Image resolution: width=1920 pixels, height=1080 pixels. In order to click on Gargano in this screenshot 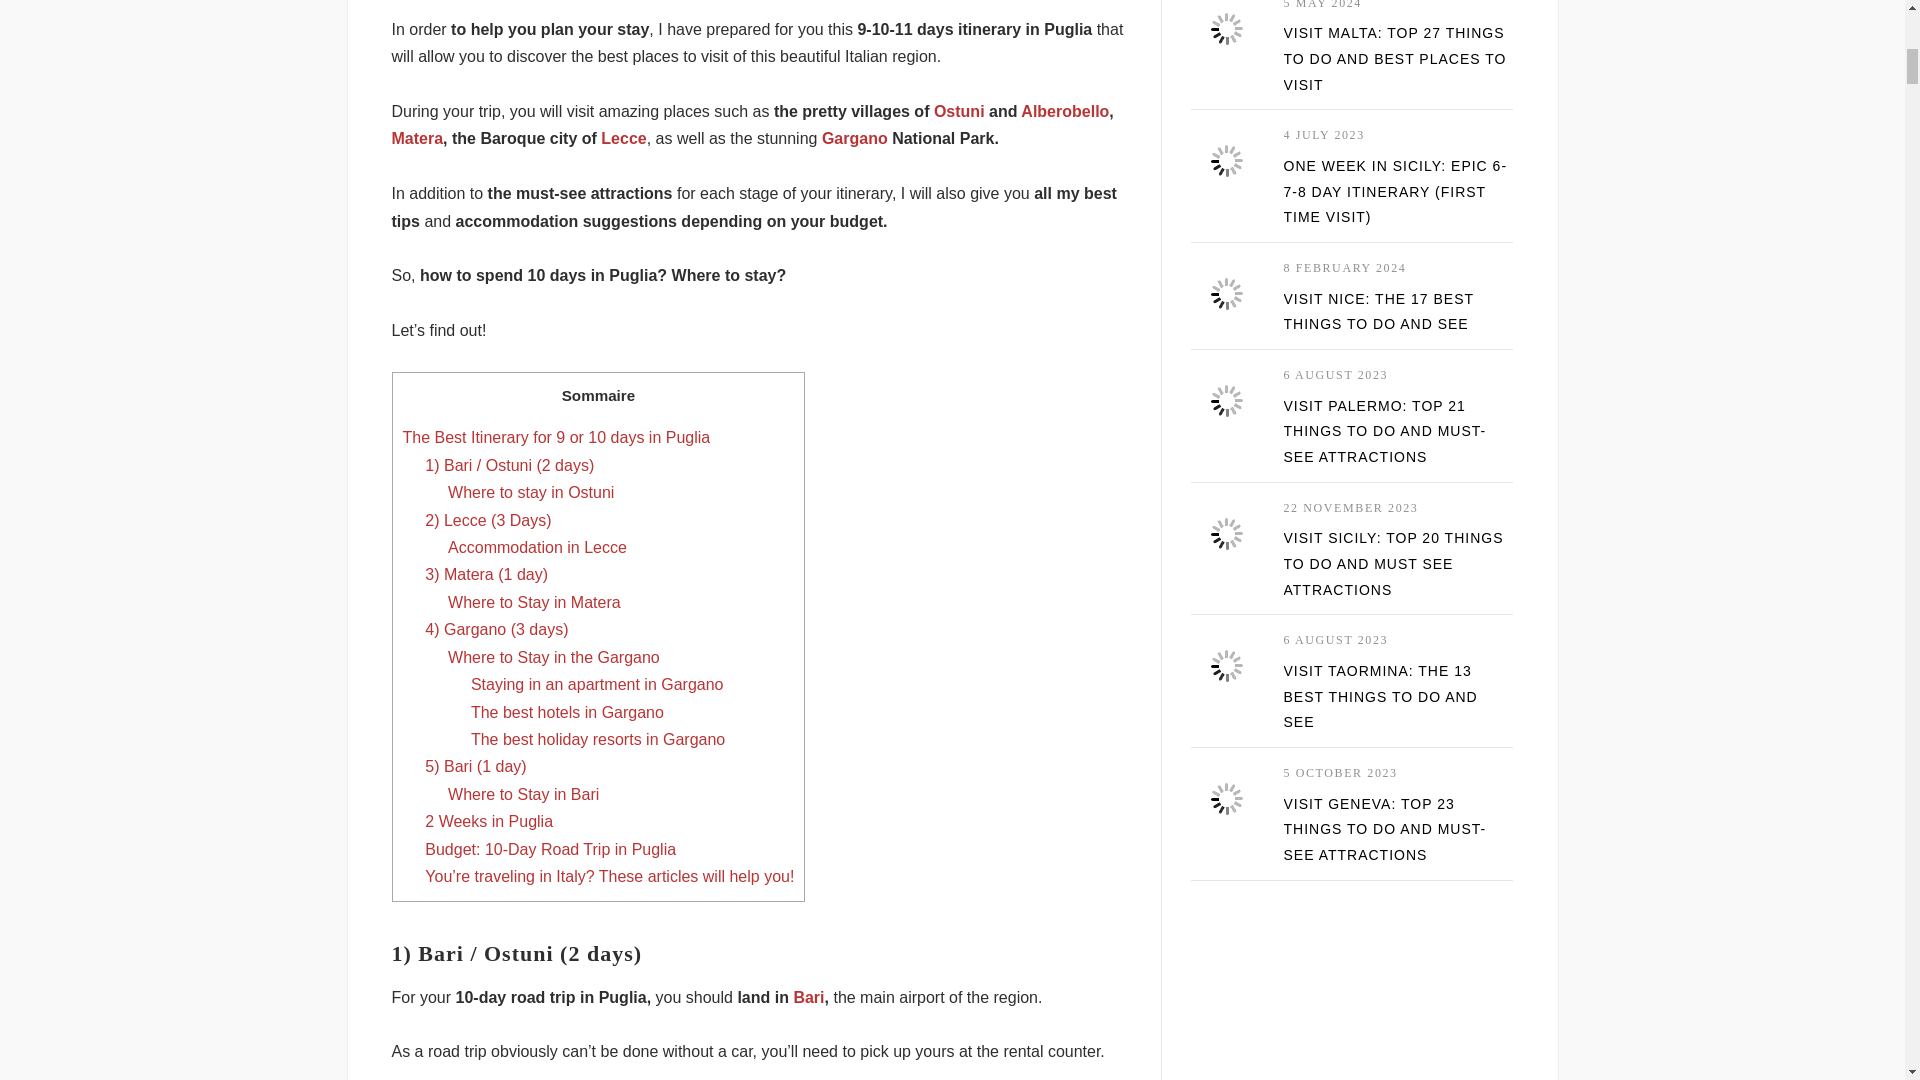, I will do `click(854, 138)`.